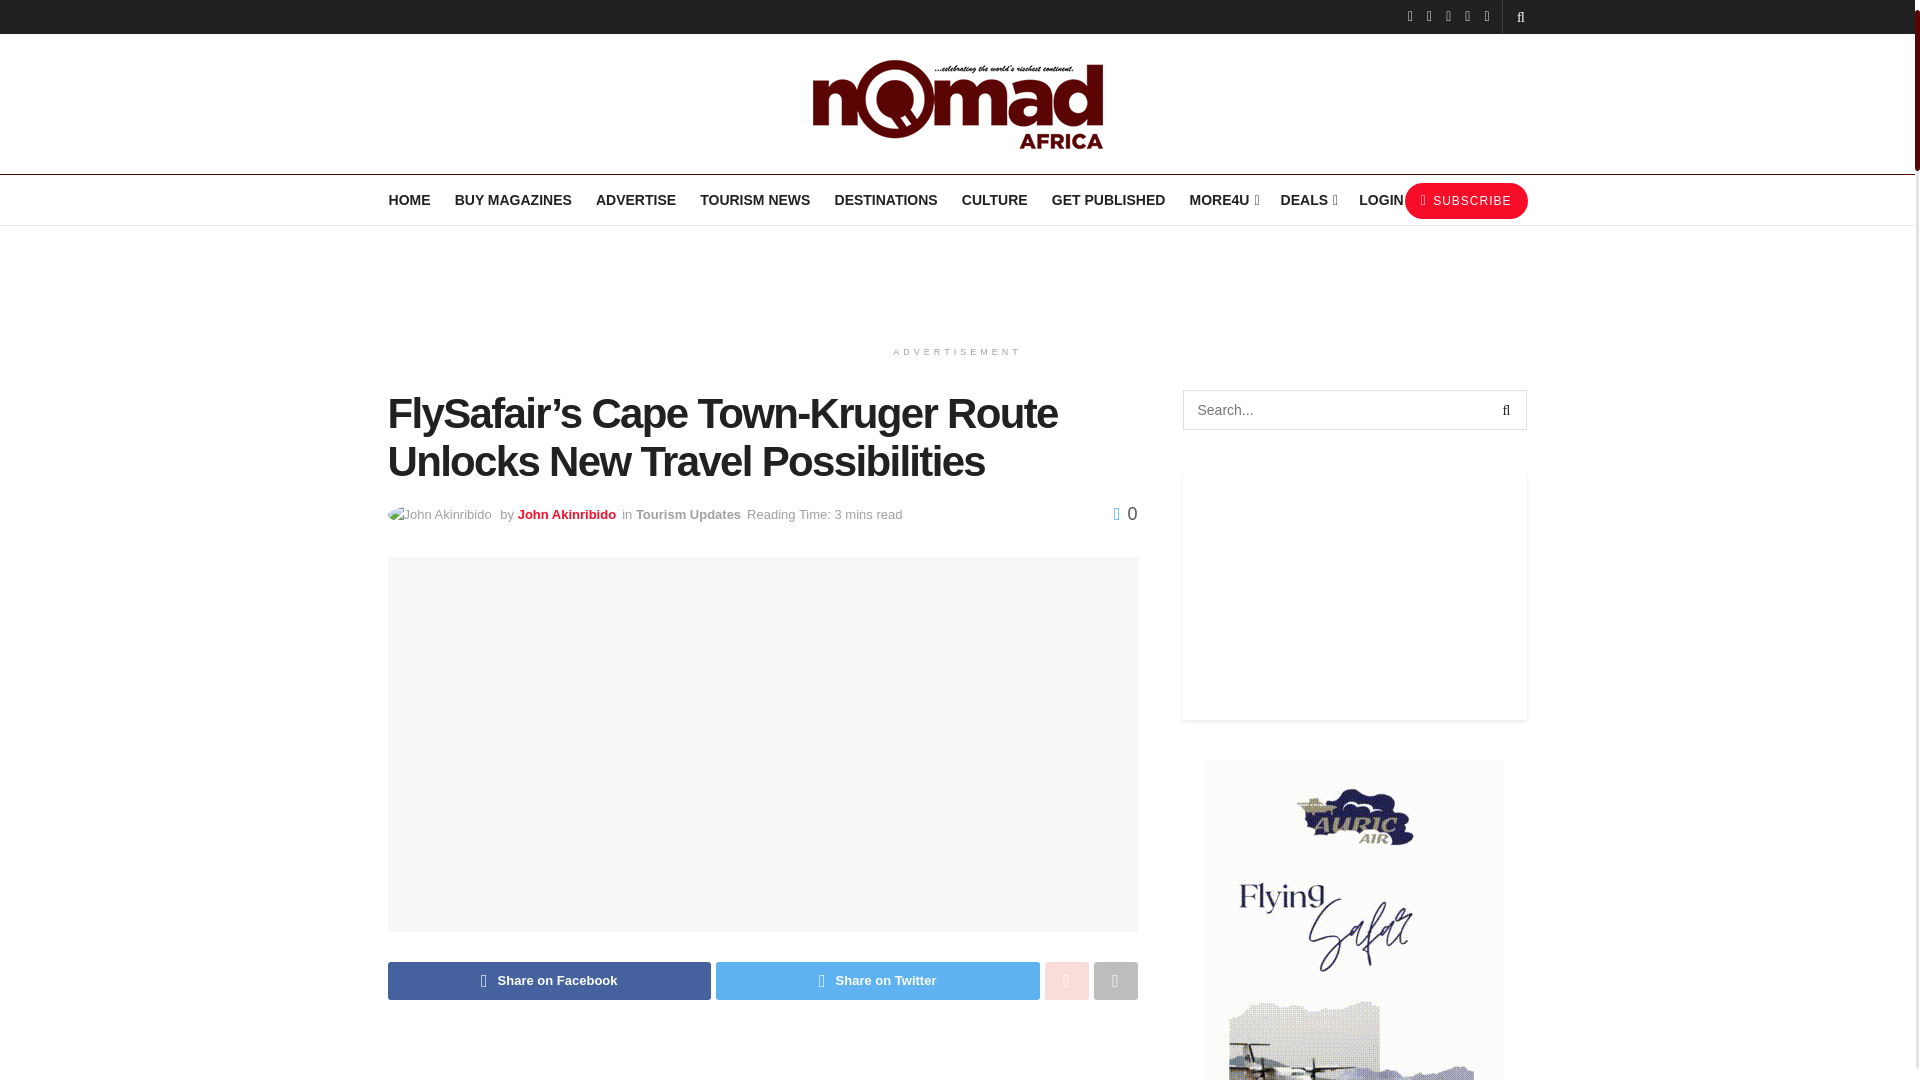  What do you see at coordinates (1466, 200) in the screenshot?
I see `SUBSCRIBE` at bounding box center [1466, 200].